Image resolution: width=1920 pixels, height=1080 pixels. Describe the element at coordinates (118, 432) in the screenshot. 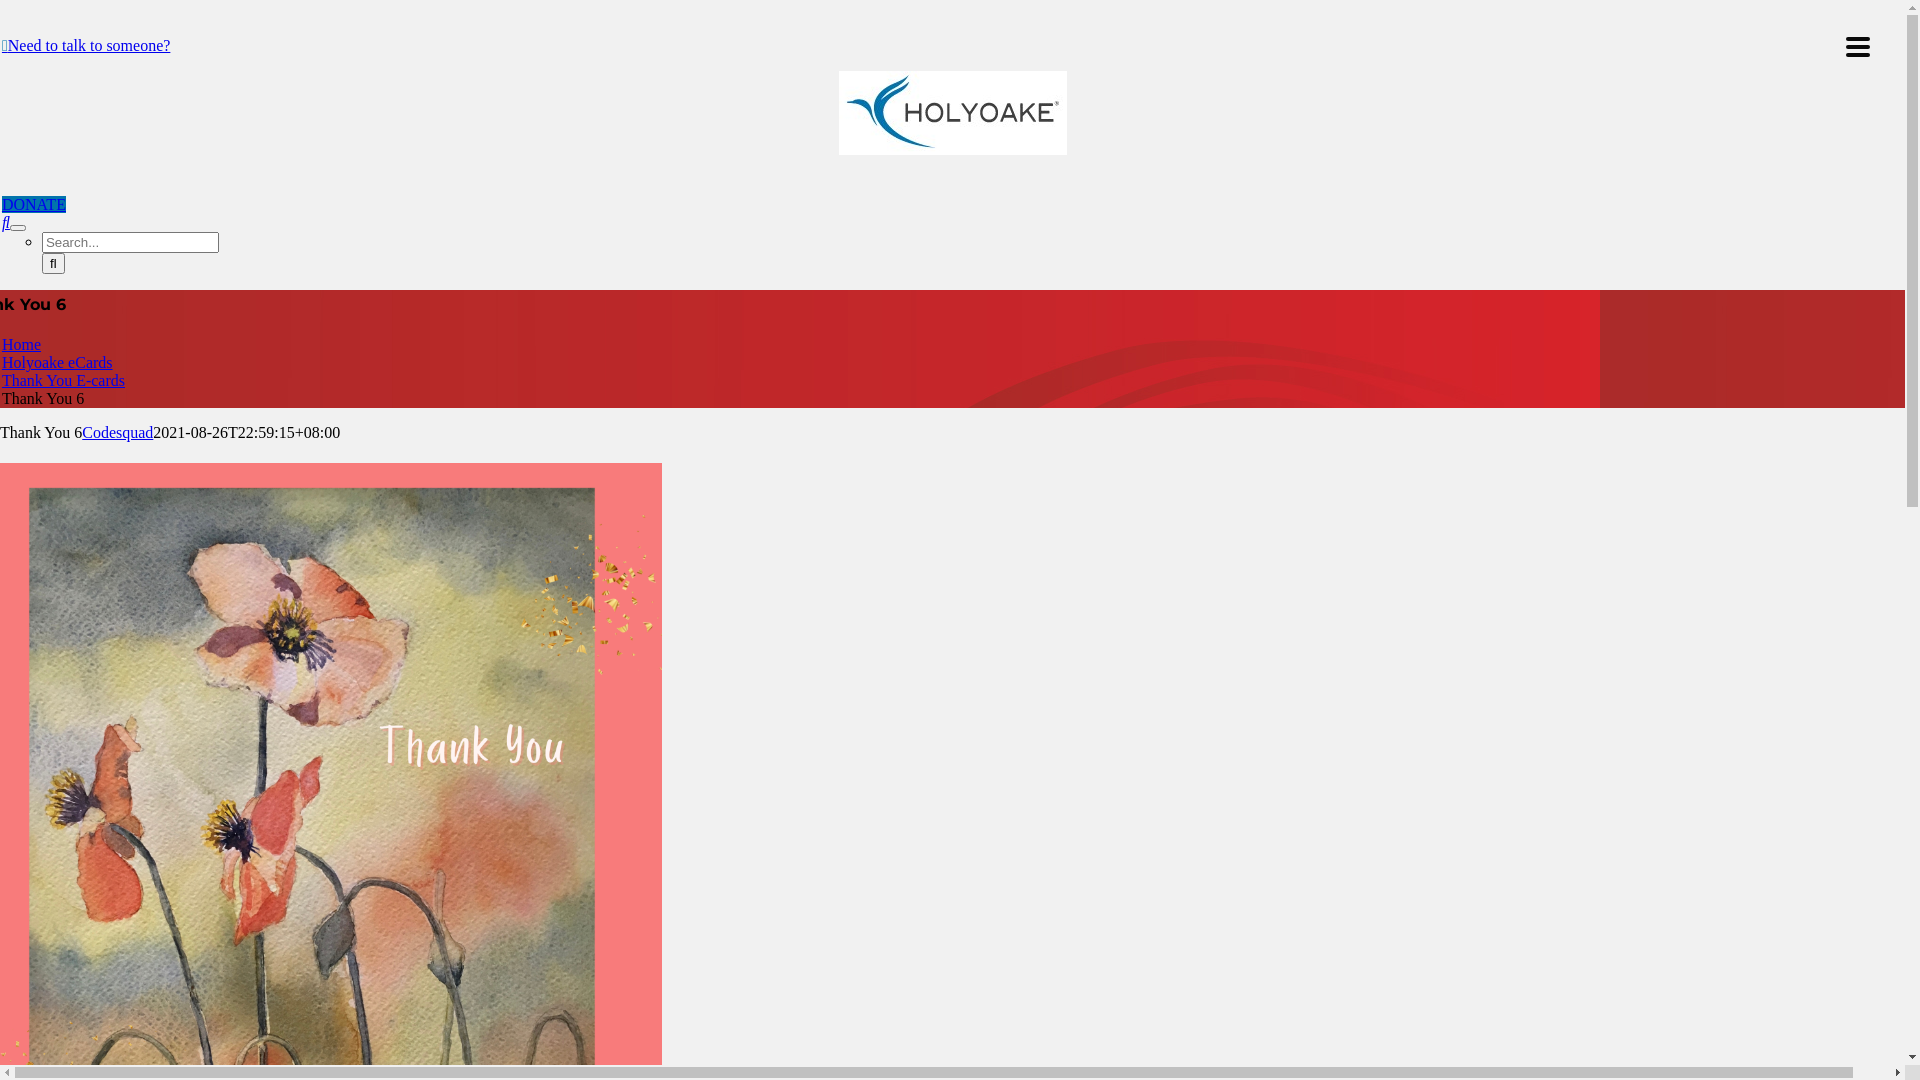

I see `Codesquad` at that location.